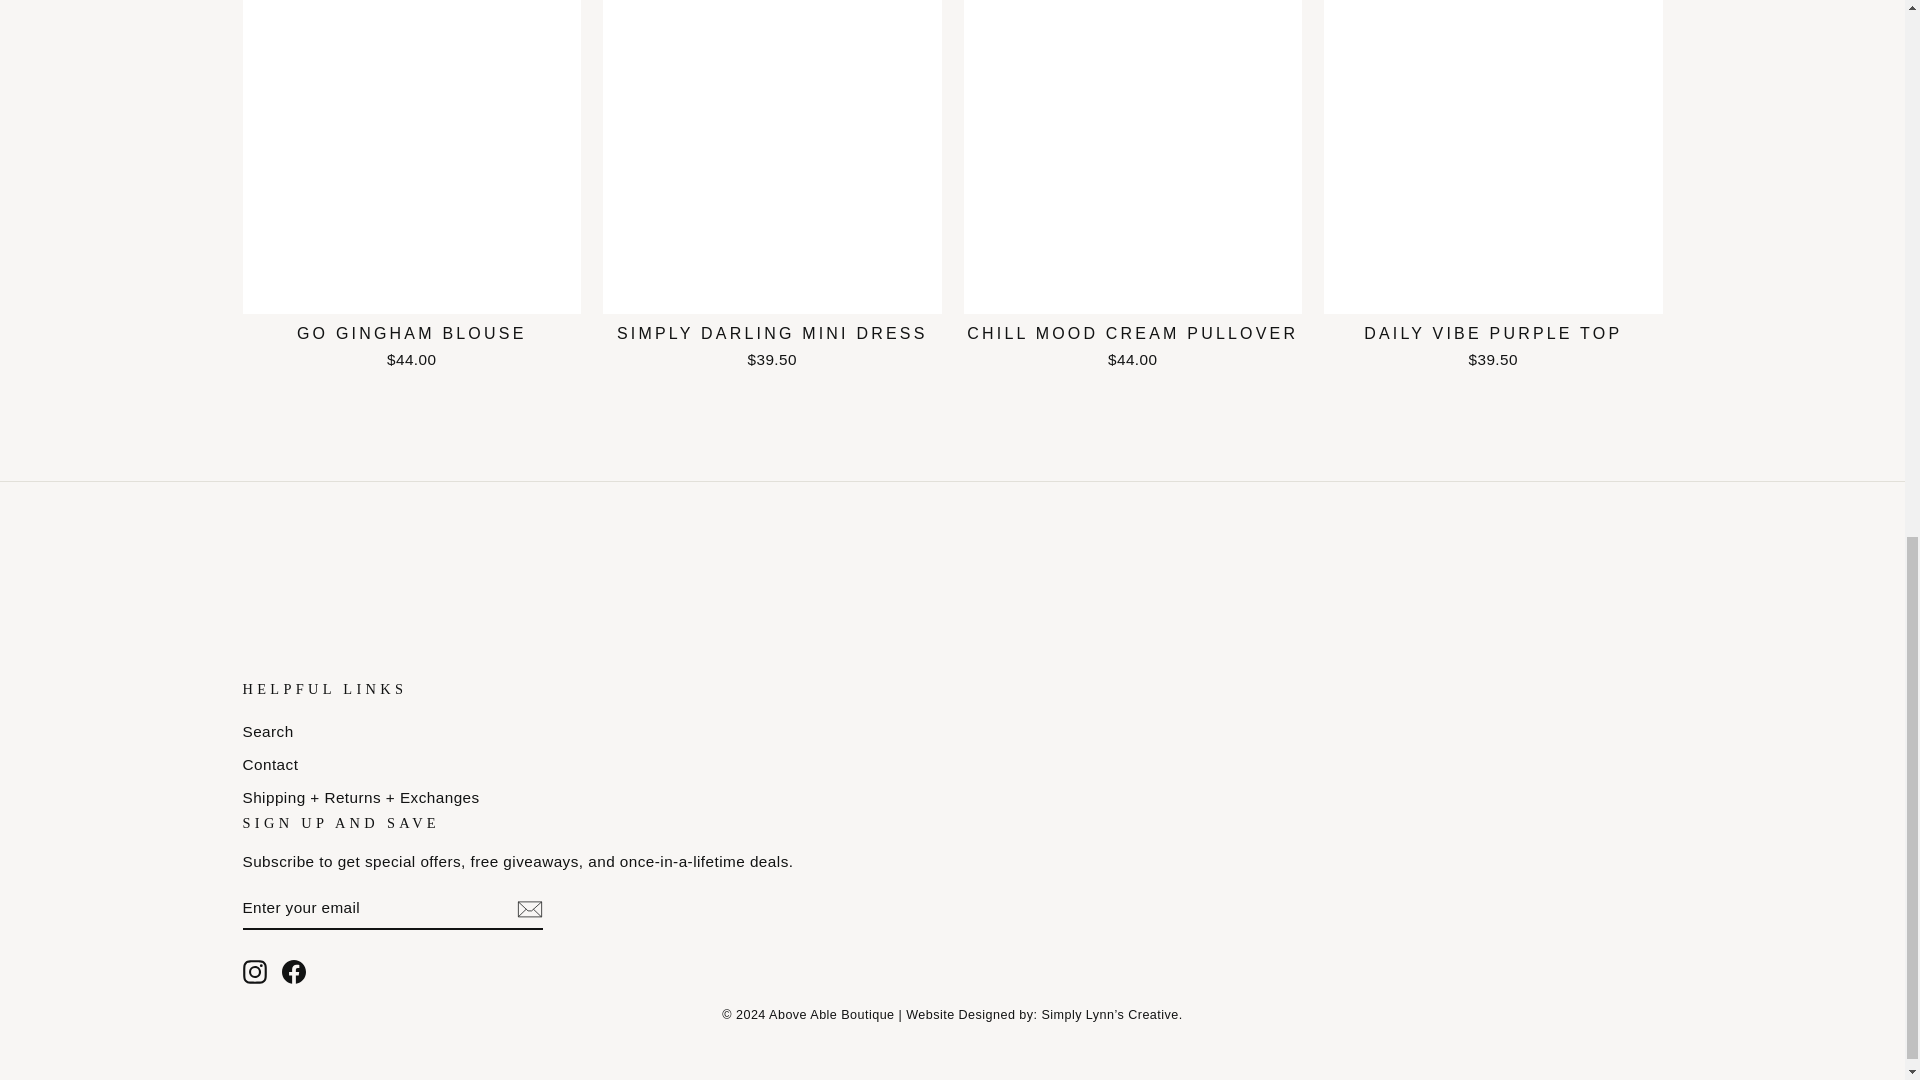  I want to click on Above Able Boutique on Instagram, so click(254, 972).